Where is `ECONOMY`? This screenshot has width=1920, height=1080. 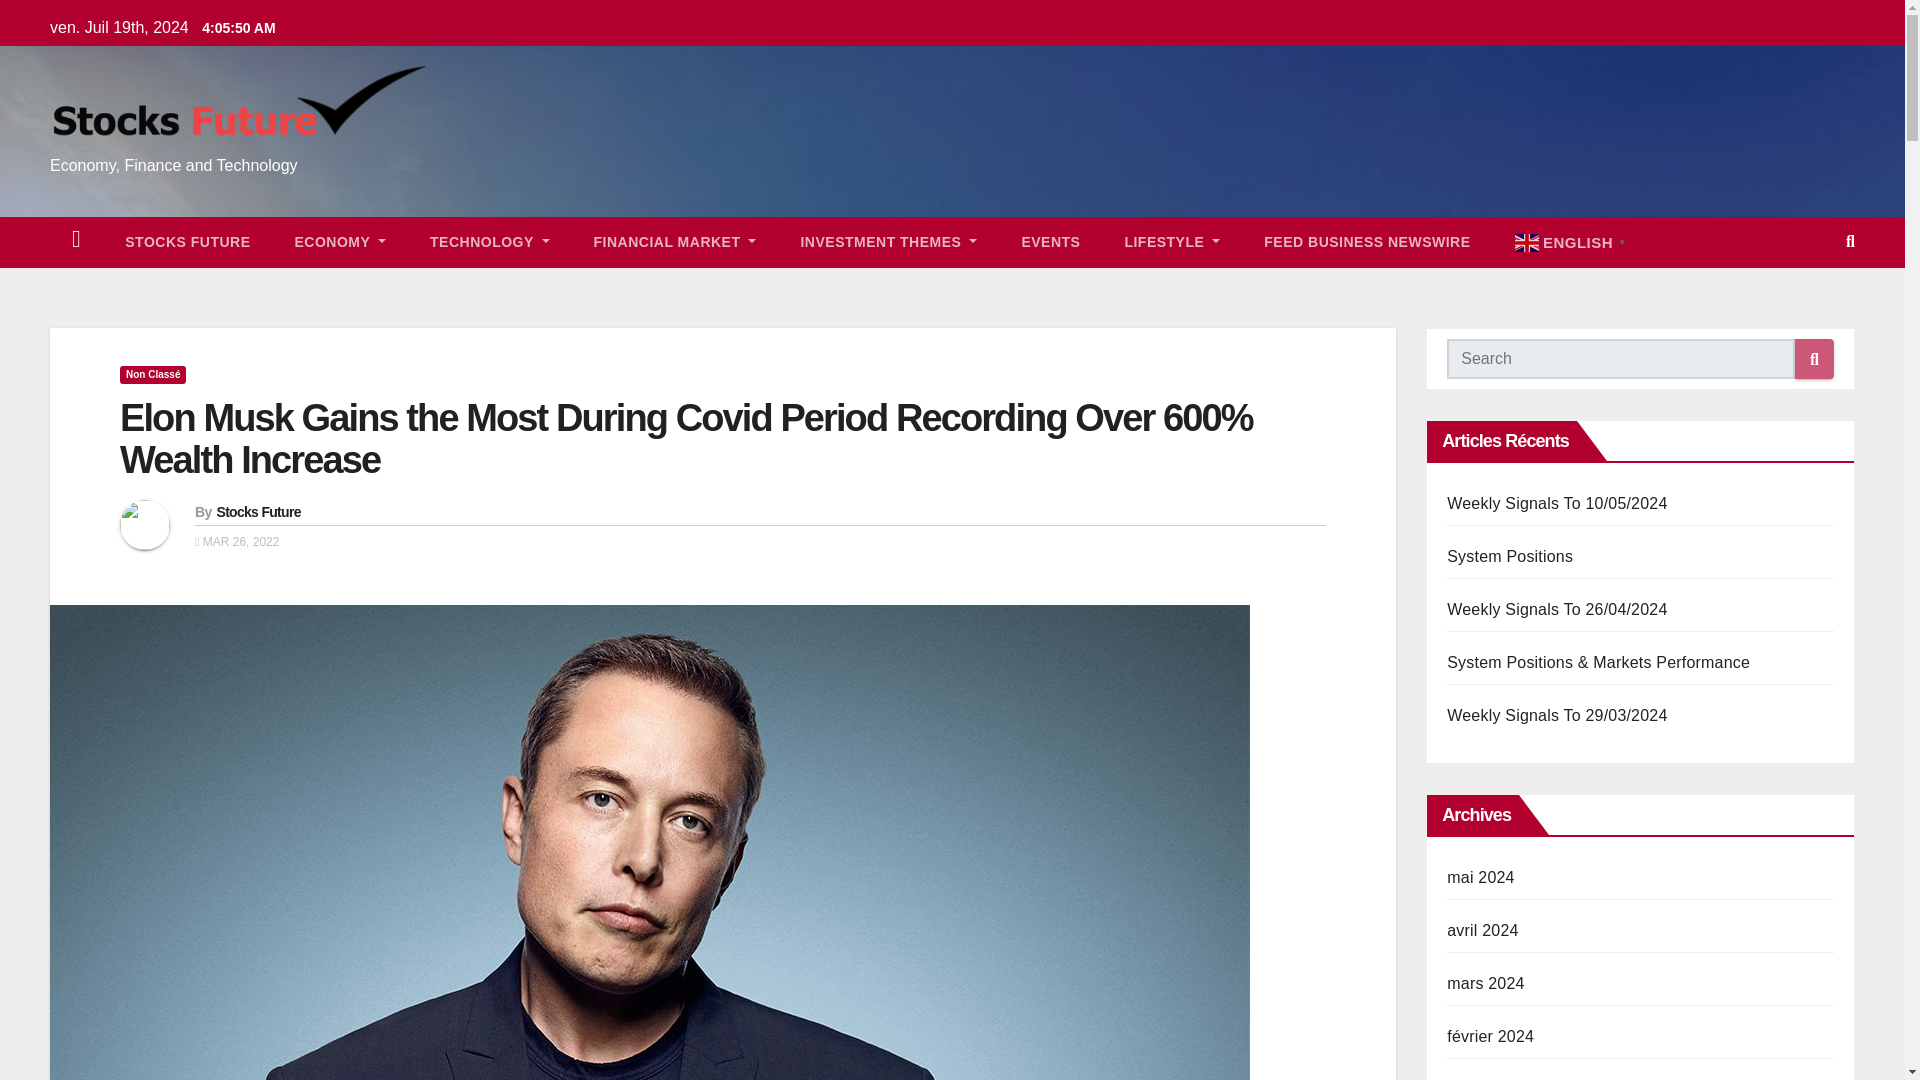
ECONOMY is located at coordinates (340, 242).